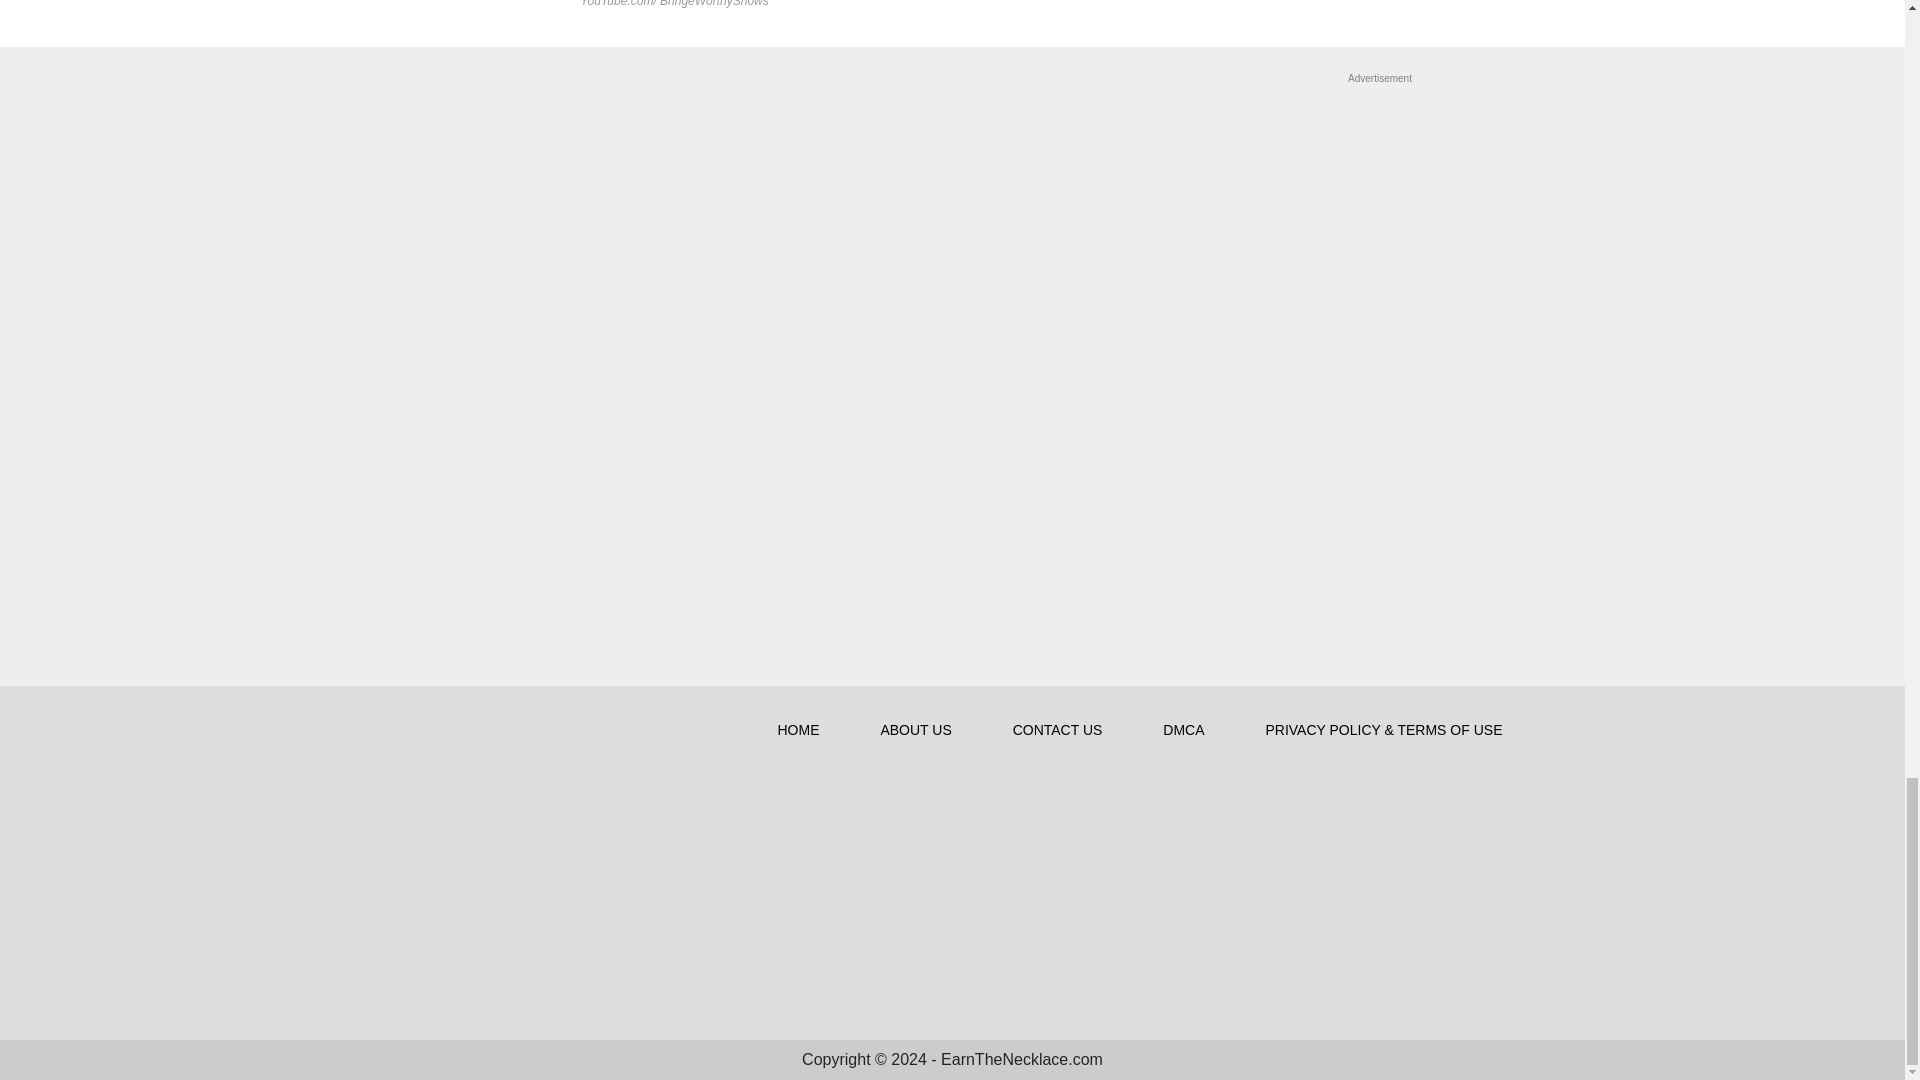 The image size is (1920, 1080). I want to click on HOME, so click(800, 730).